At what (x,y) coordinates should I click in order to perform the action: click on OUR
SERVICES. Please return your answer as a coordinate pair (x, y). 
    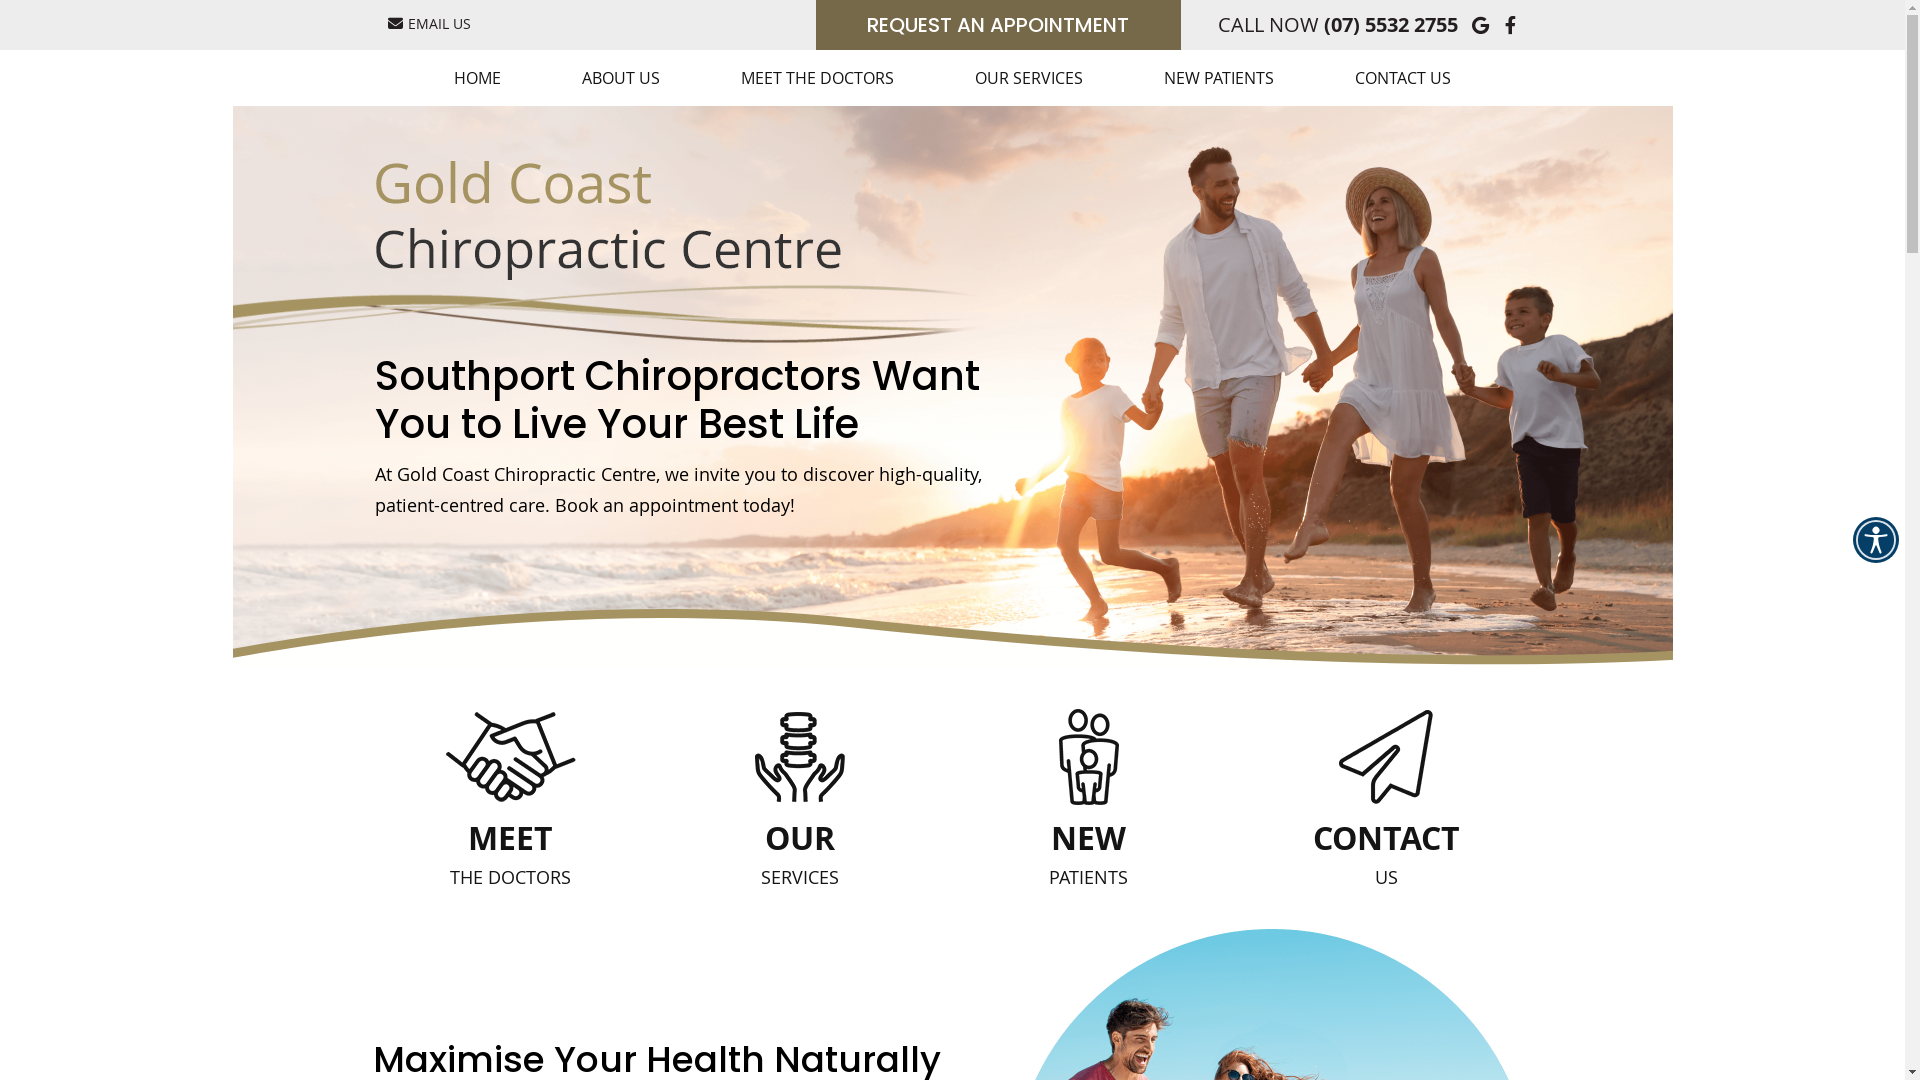
    Looking at the image, I should click on (799, 790).